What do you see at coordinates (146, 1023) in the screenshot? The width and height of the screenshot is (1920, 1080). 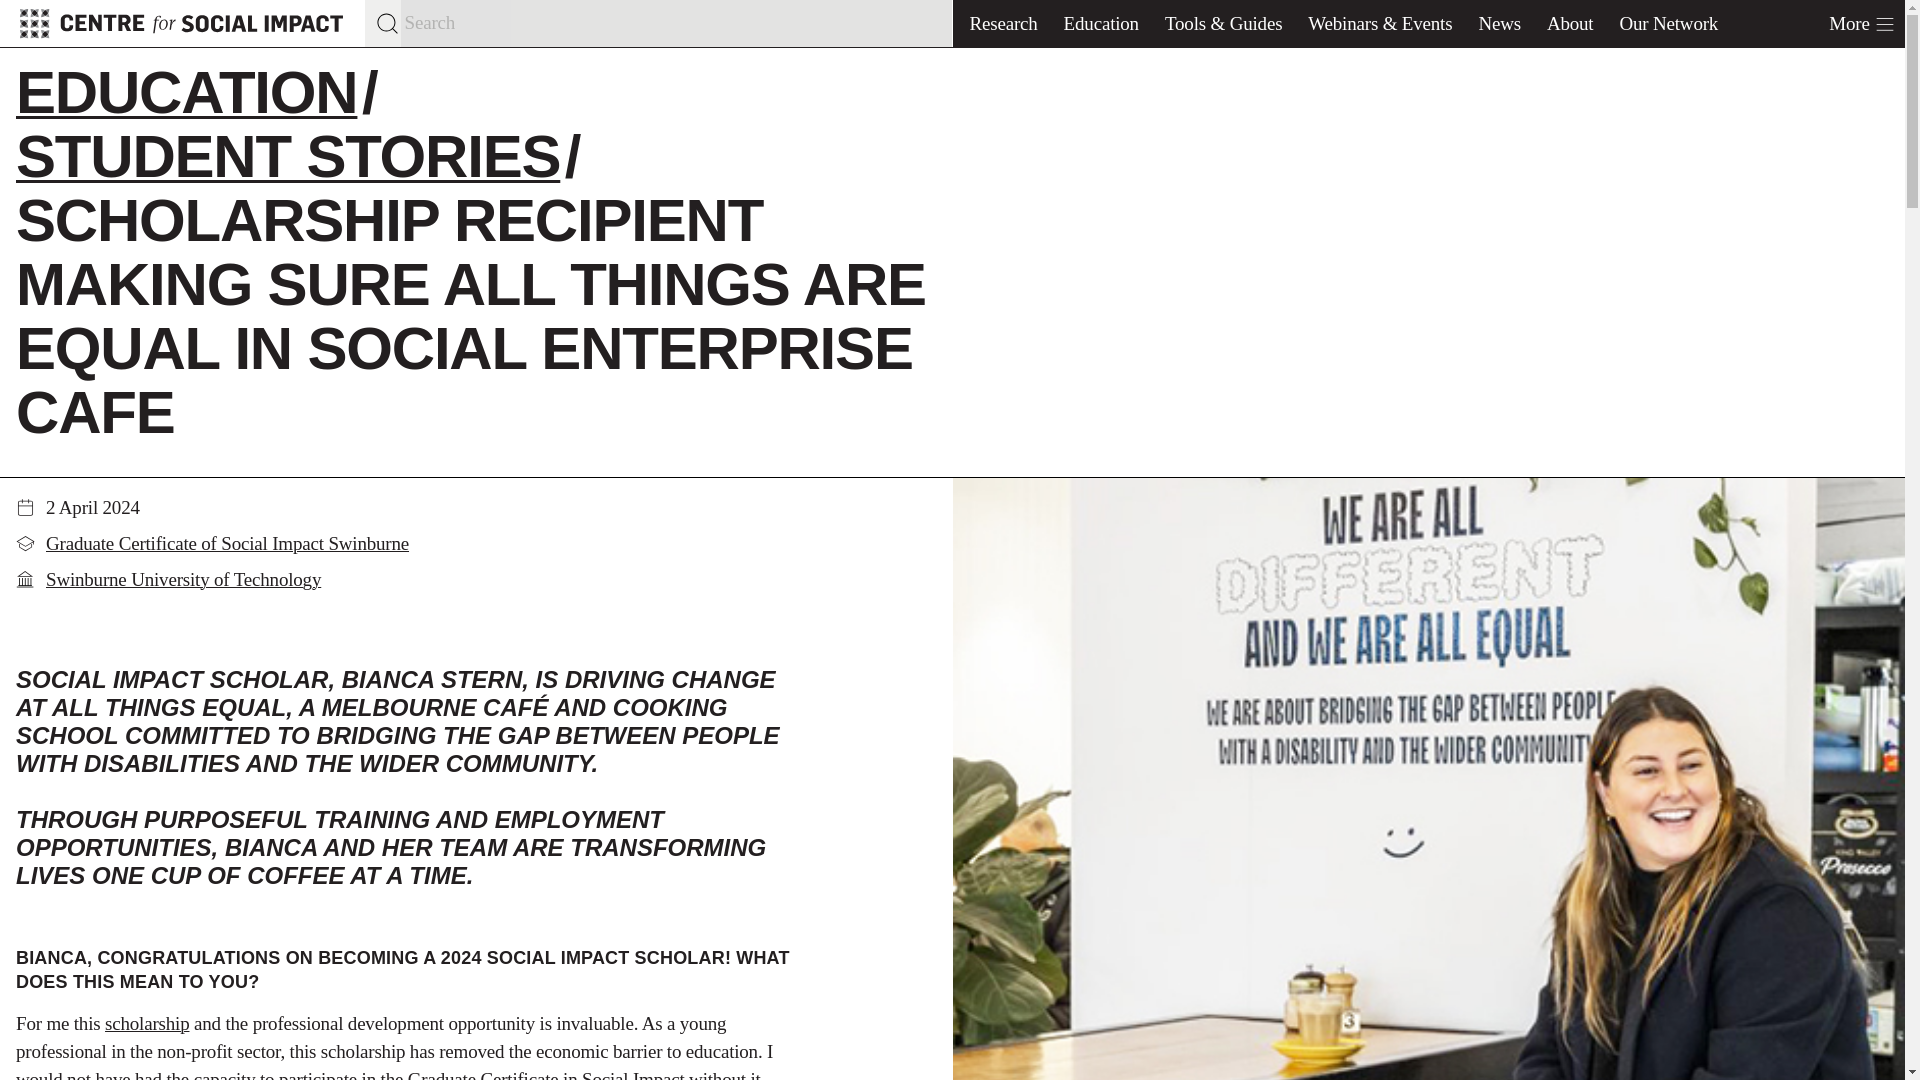 I see `scholarship` at bounding box center [146, 1023].